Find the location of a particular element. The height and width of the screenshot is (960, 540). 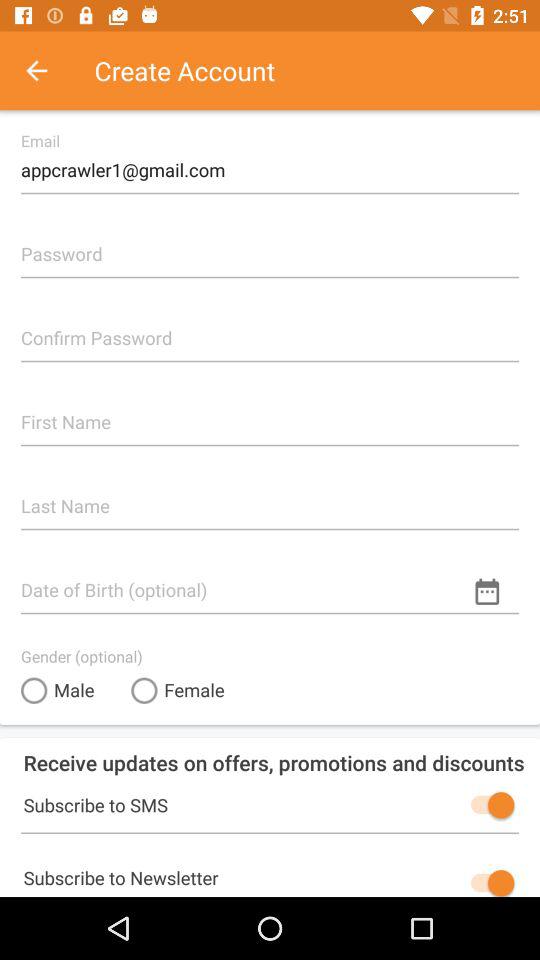

scroll to the female is located at coordinates (178, 690).